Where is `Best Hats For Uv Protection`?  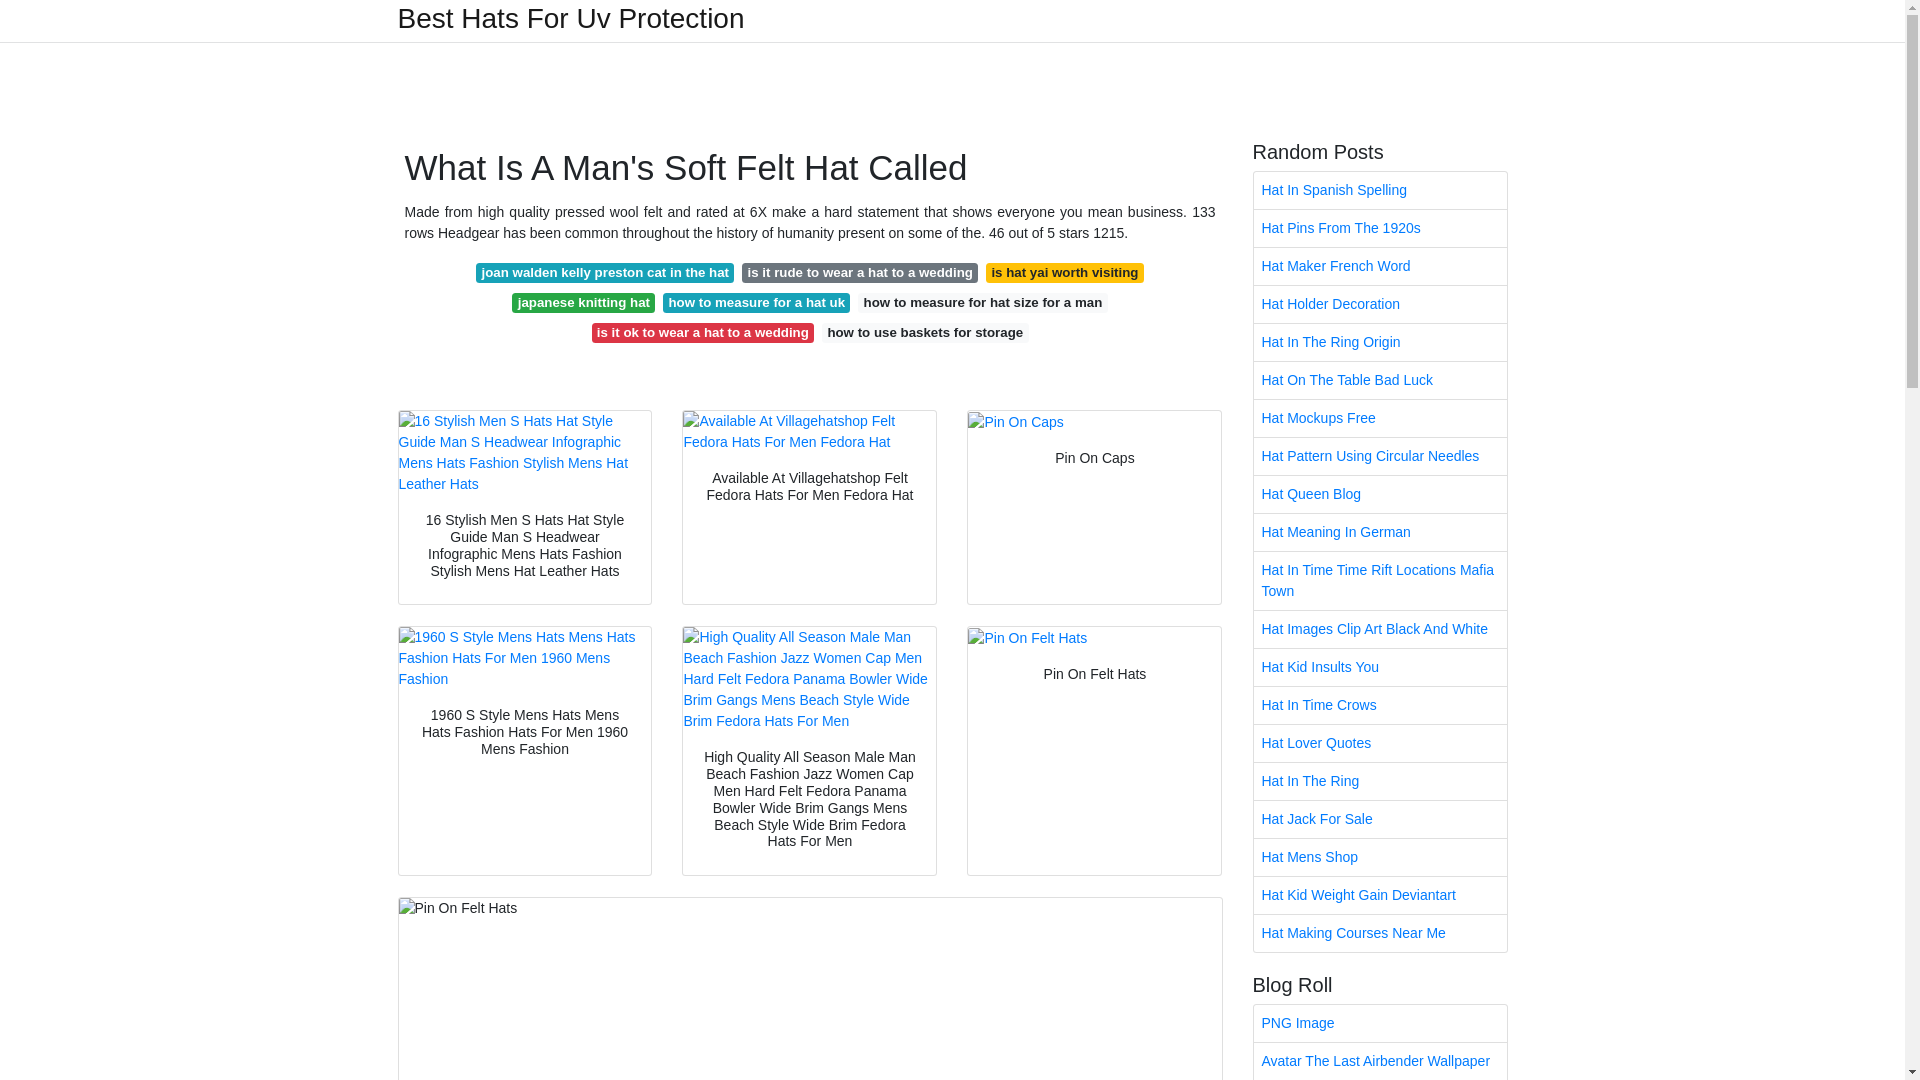
Best Hats For Uv Protection is located at coordinates (570, 18).